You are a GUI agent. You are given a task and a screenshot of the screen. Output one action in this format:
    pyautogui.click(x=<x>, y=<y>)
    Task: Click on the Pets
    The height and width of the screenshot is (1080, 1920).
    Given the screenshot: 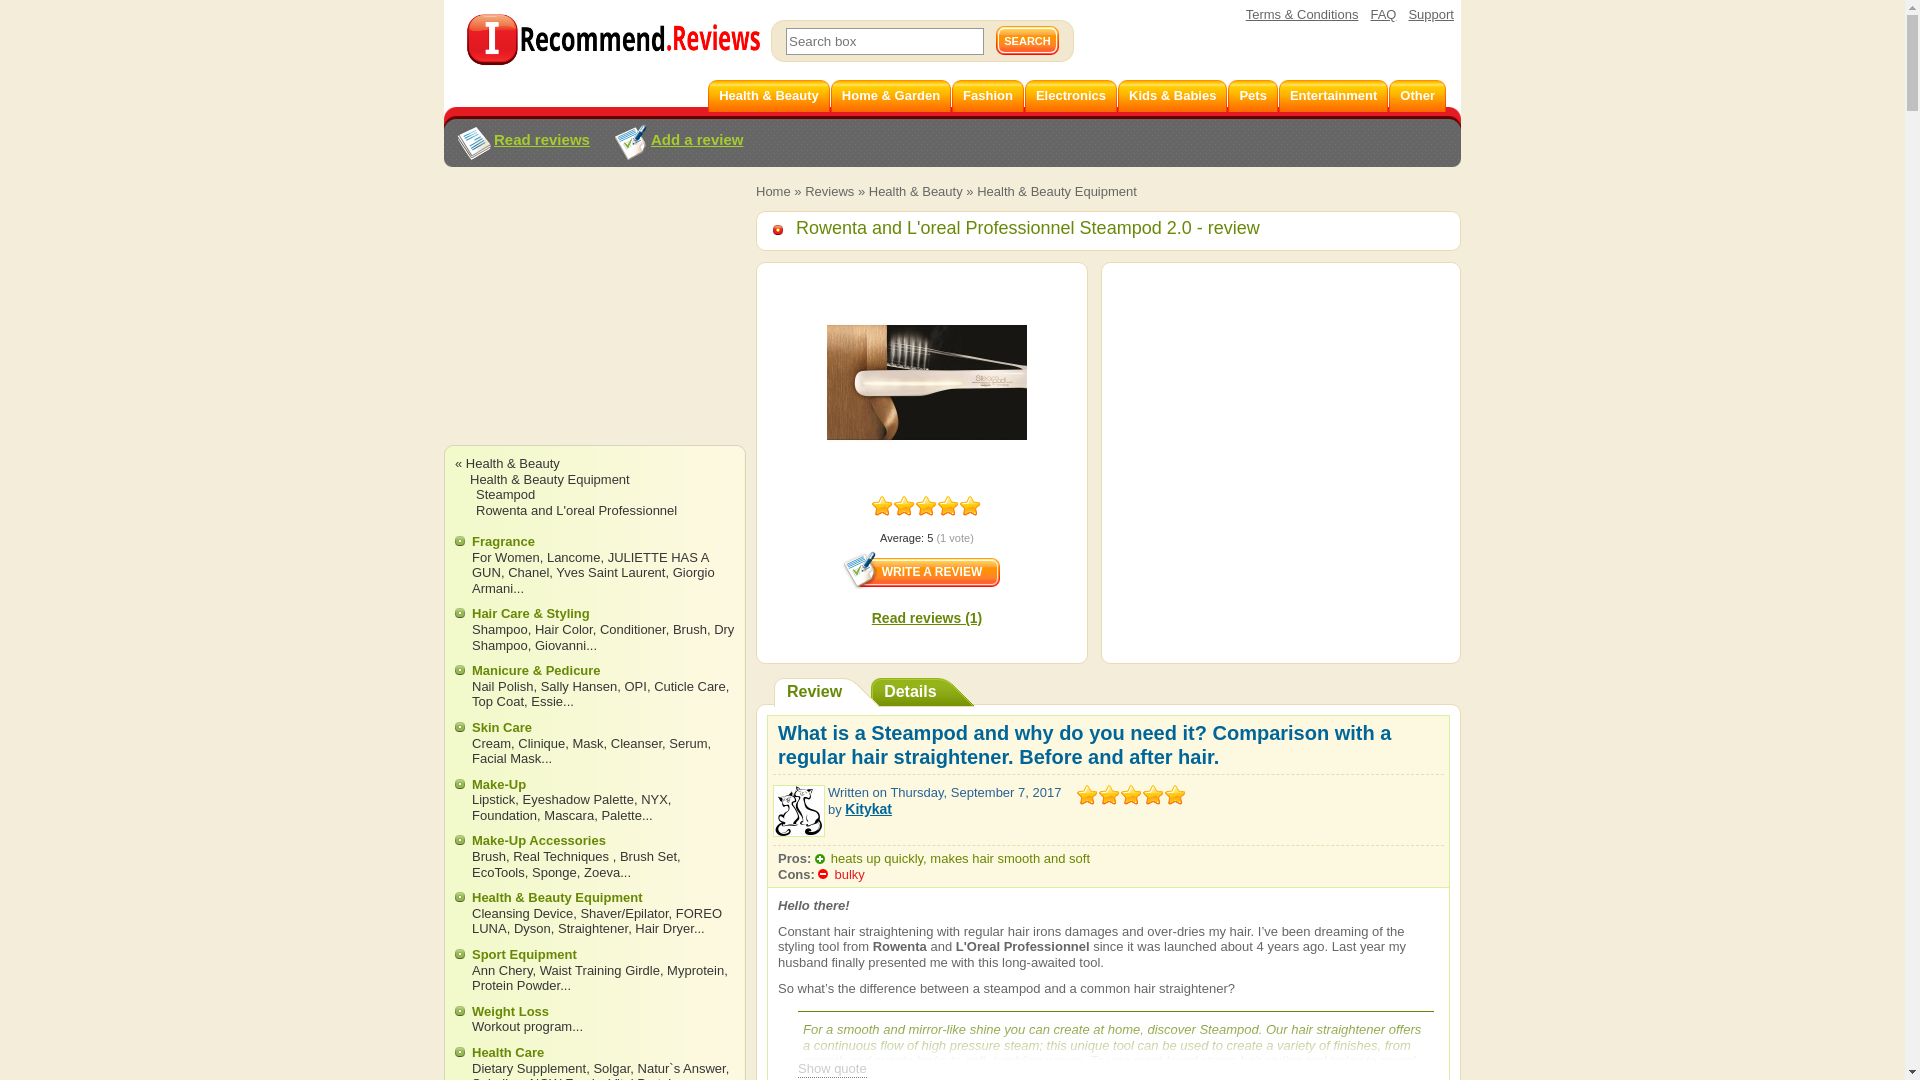 What is the action you would take?
    pyautogui.click(x=1252, y=96)
    